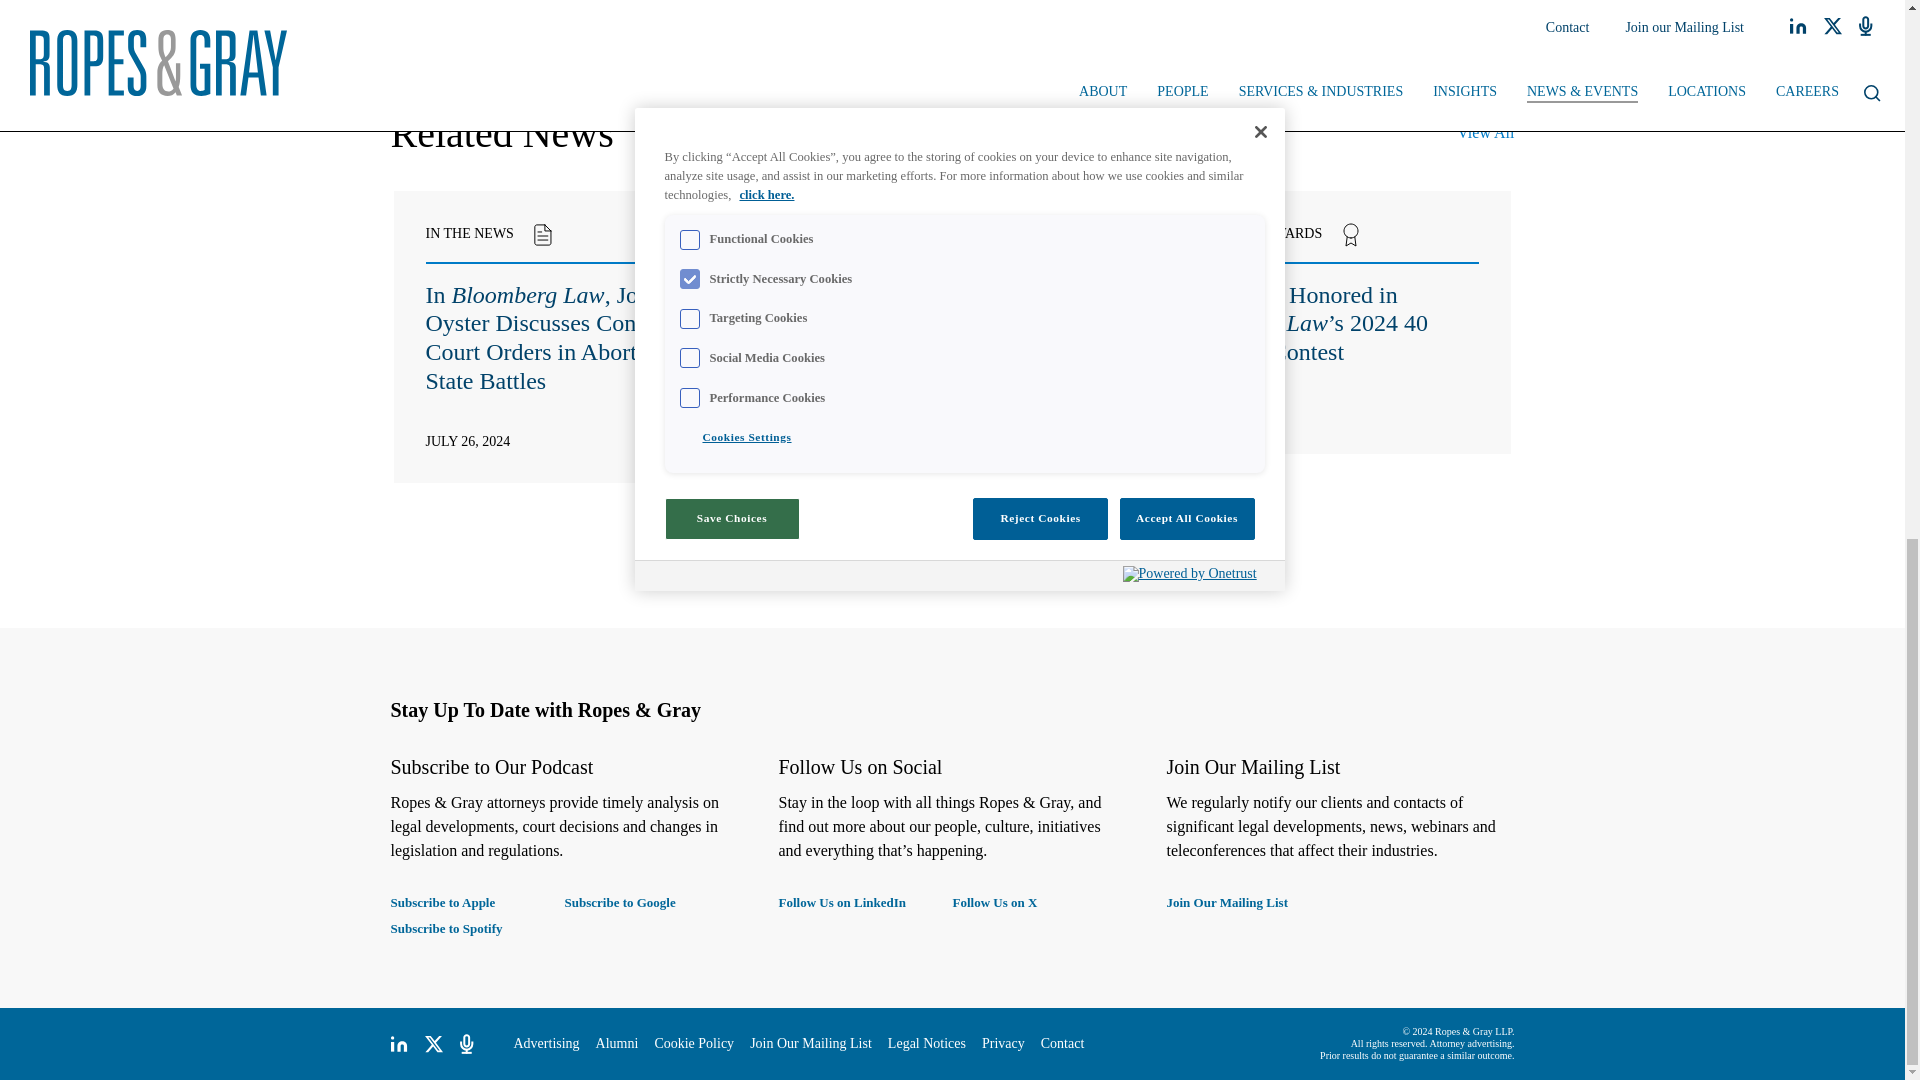  What do you see at coordinates (953, 532) in the screenshot?
I see `LOAD MORE` at bounding box center [953, 532].